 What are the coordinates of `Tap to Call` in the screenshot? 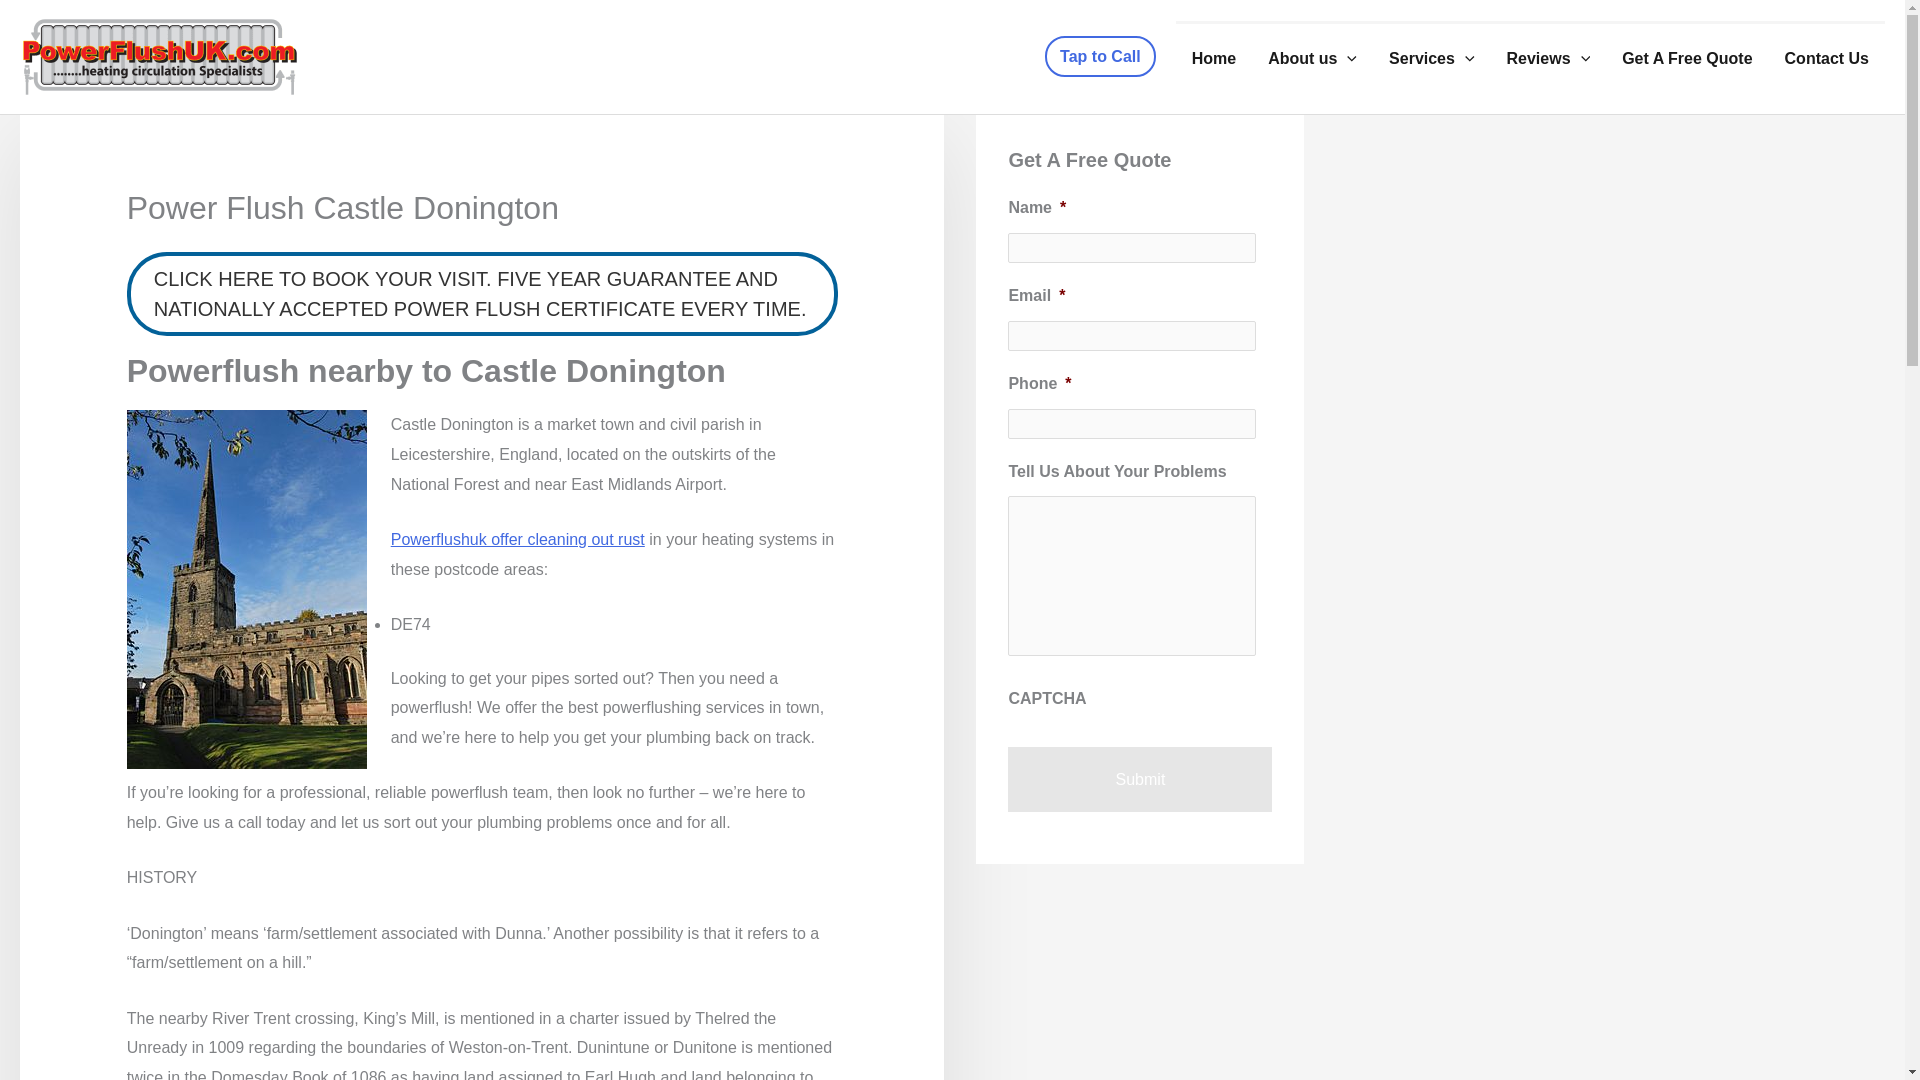 It's located at (1100, 56).